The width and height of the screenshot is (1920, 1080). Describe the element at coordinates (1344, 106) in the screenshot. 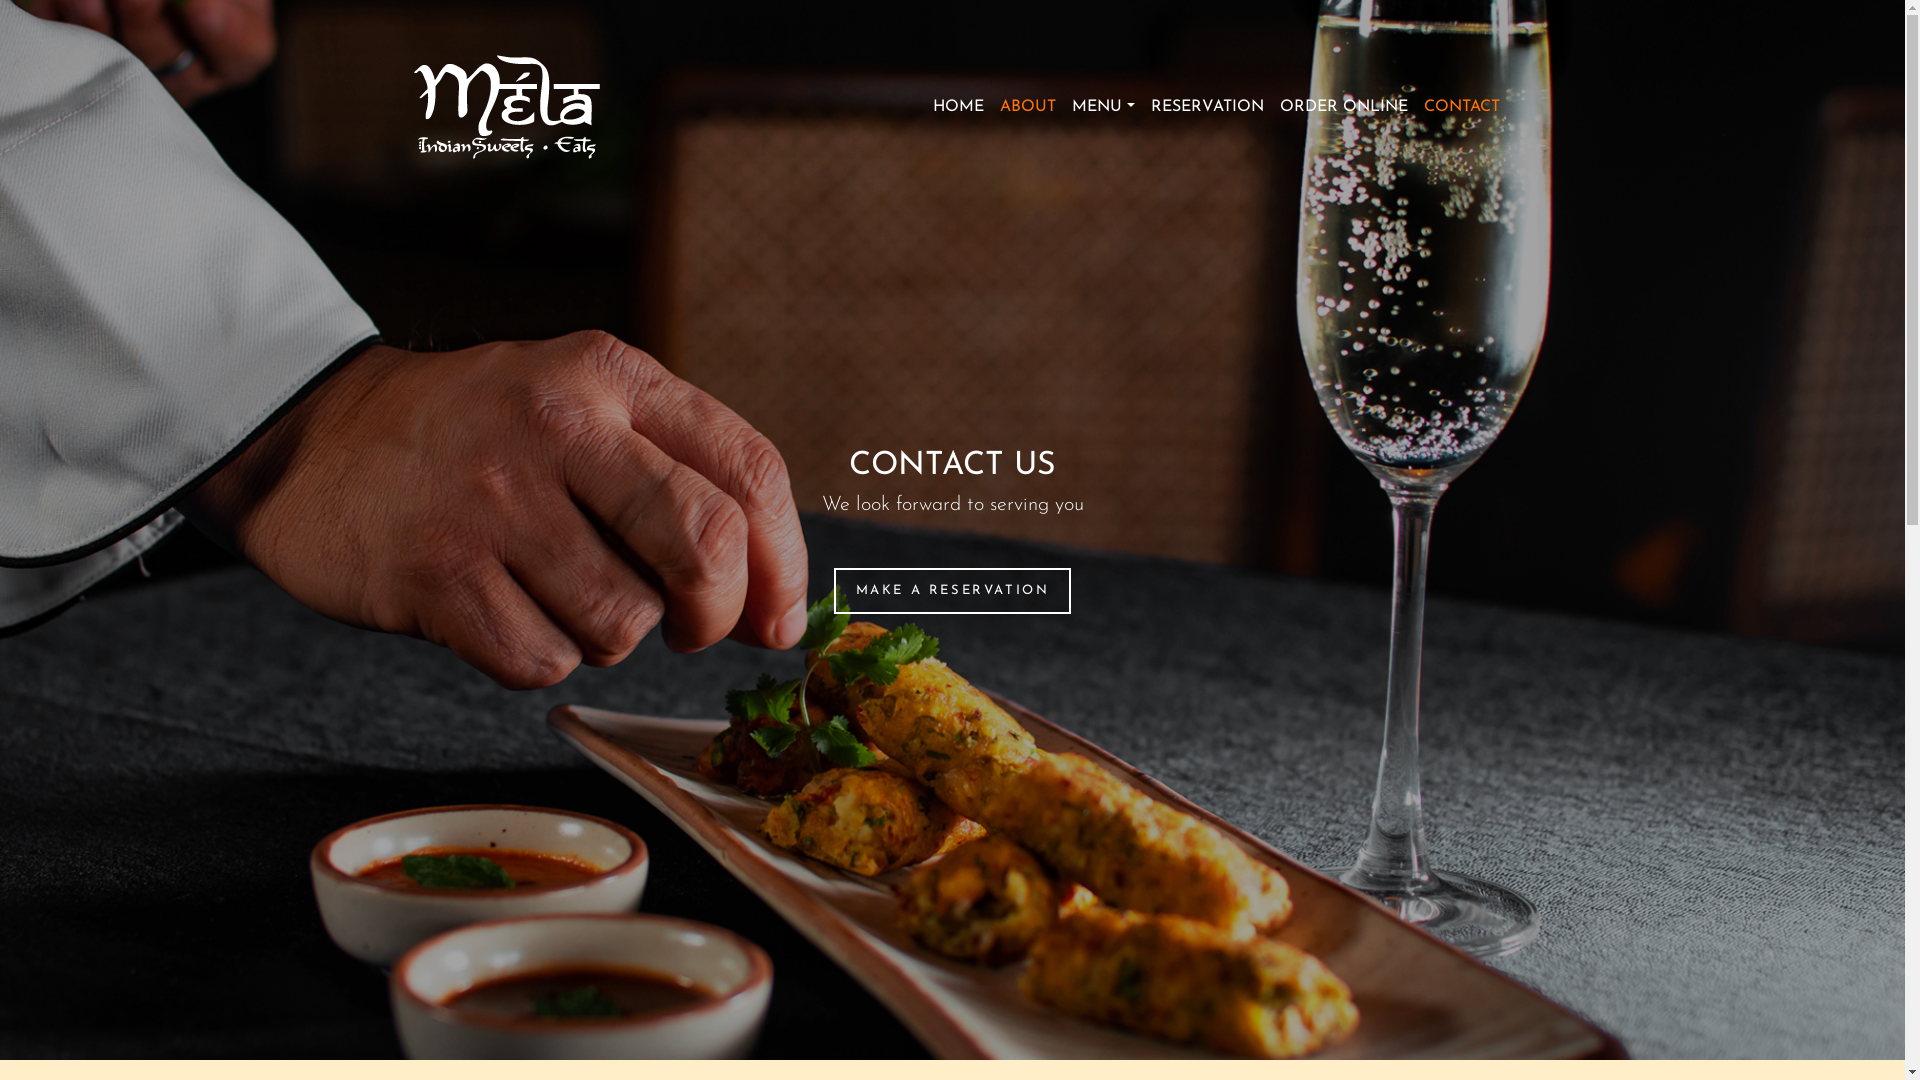

I see `ORDER ONLINE` at that location.